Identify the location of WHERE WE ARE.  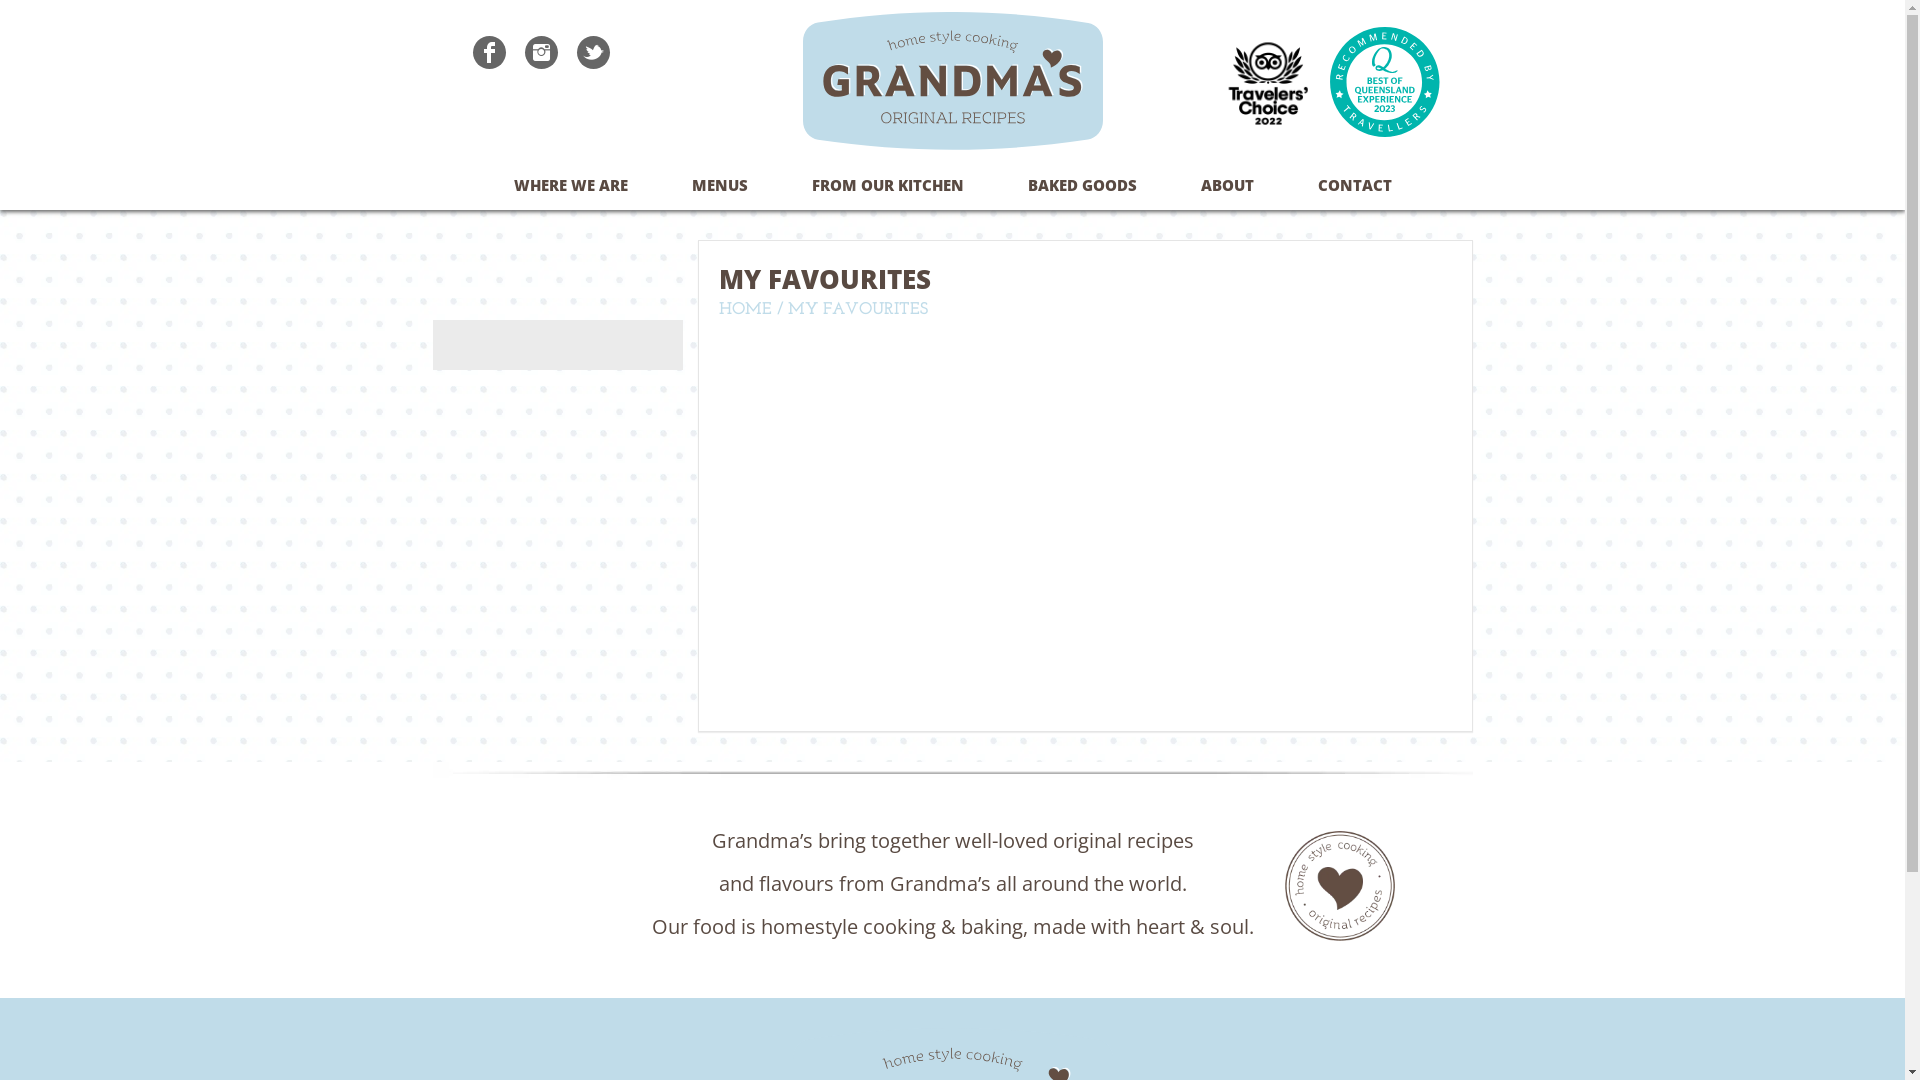
(571, 185).